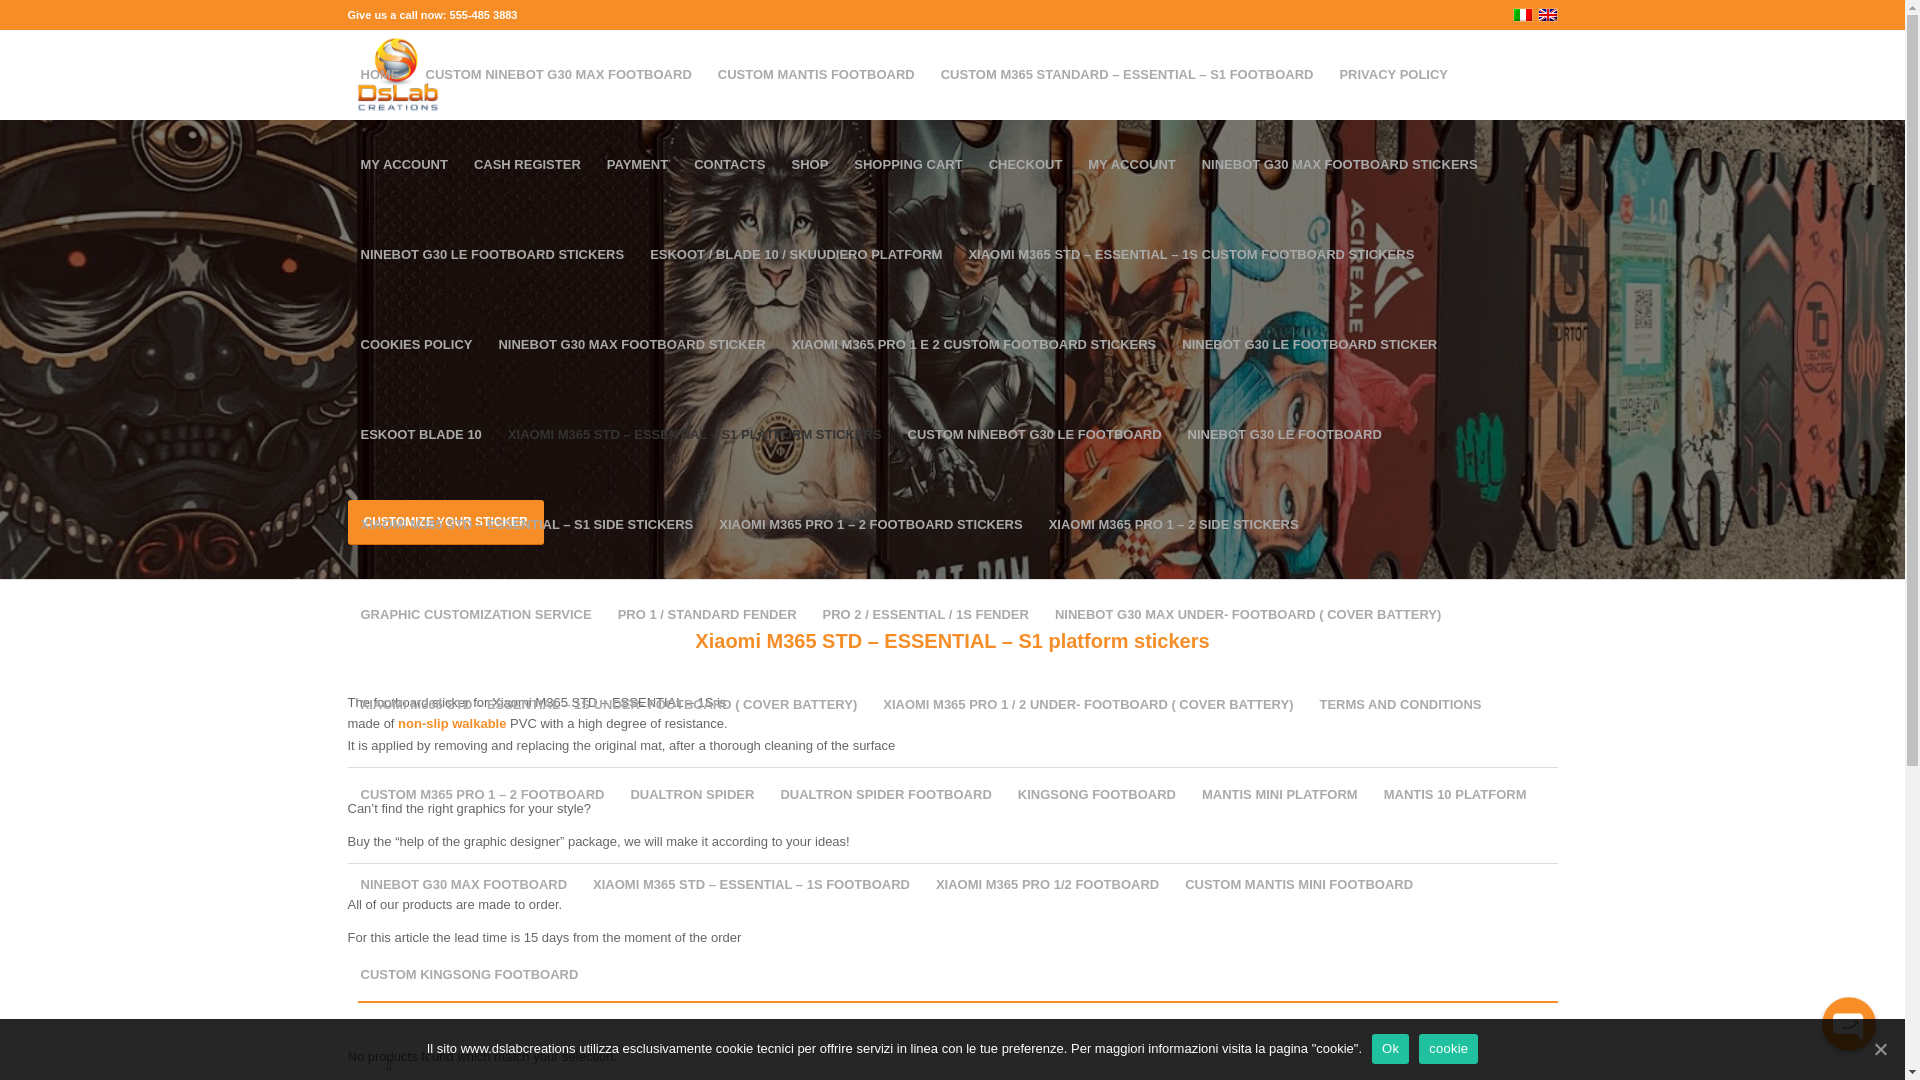 This screenshot has width=1920, height=1080. I want to click on GRAPHIC CUSTOMIZATION SERVICE, so click(476, 614).